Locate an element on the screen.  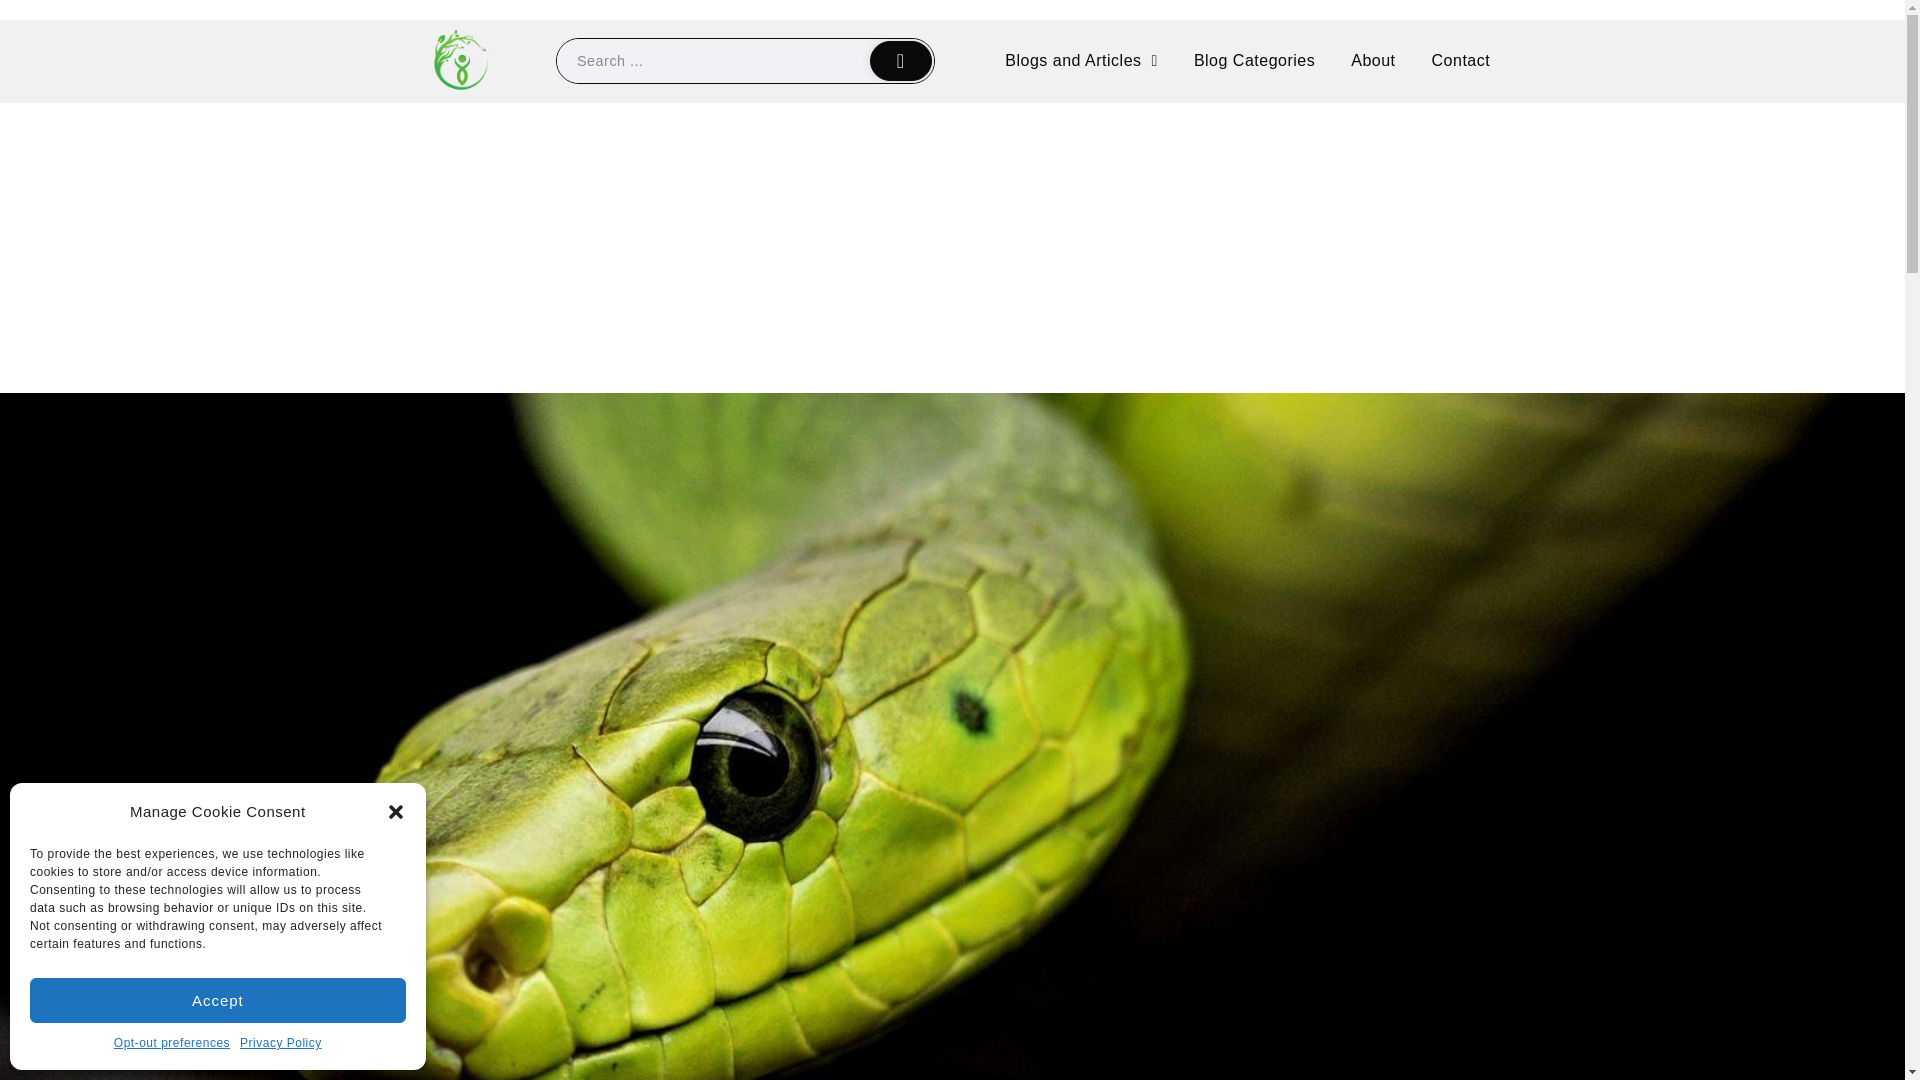
Accept is located at coordinates (218, 1000).